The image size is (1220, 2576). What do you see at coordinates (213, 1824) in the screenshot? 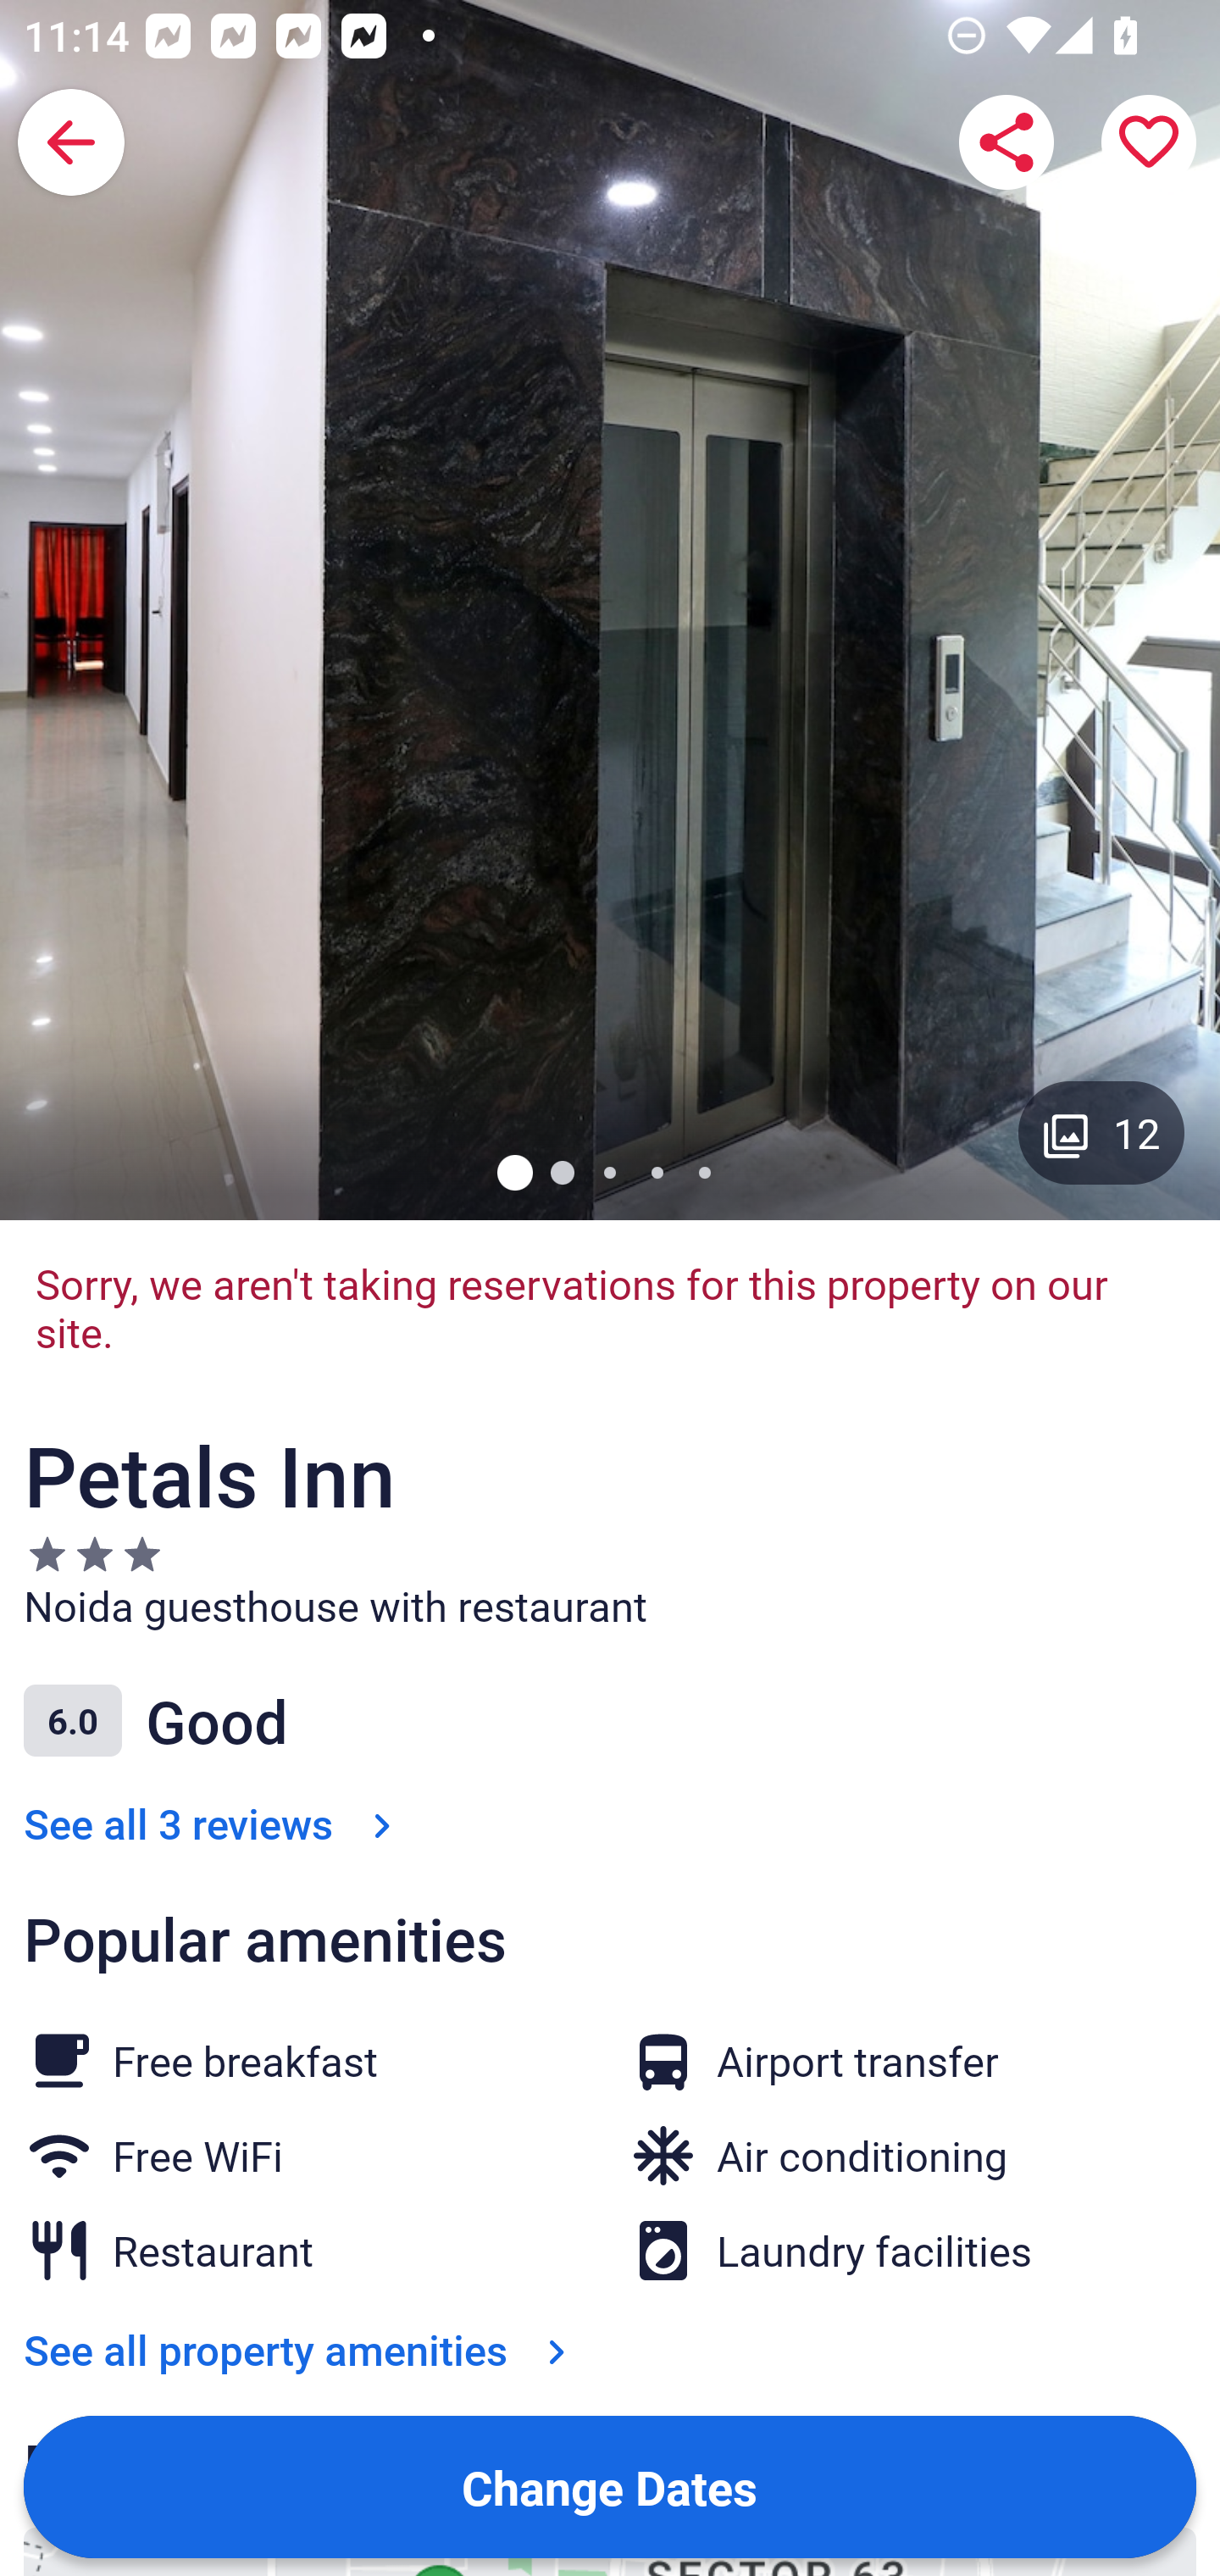
I see `See all 3 reviews See all 3 reviews Link` at bounding box center [213, 1824].